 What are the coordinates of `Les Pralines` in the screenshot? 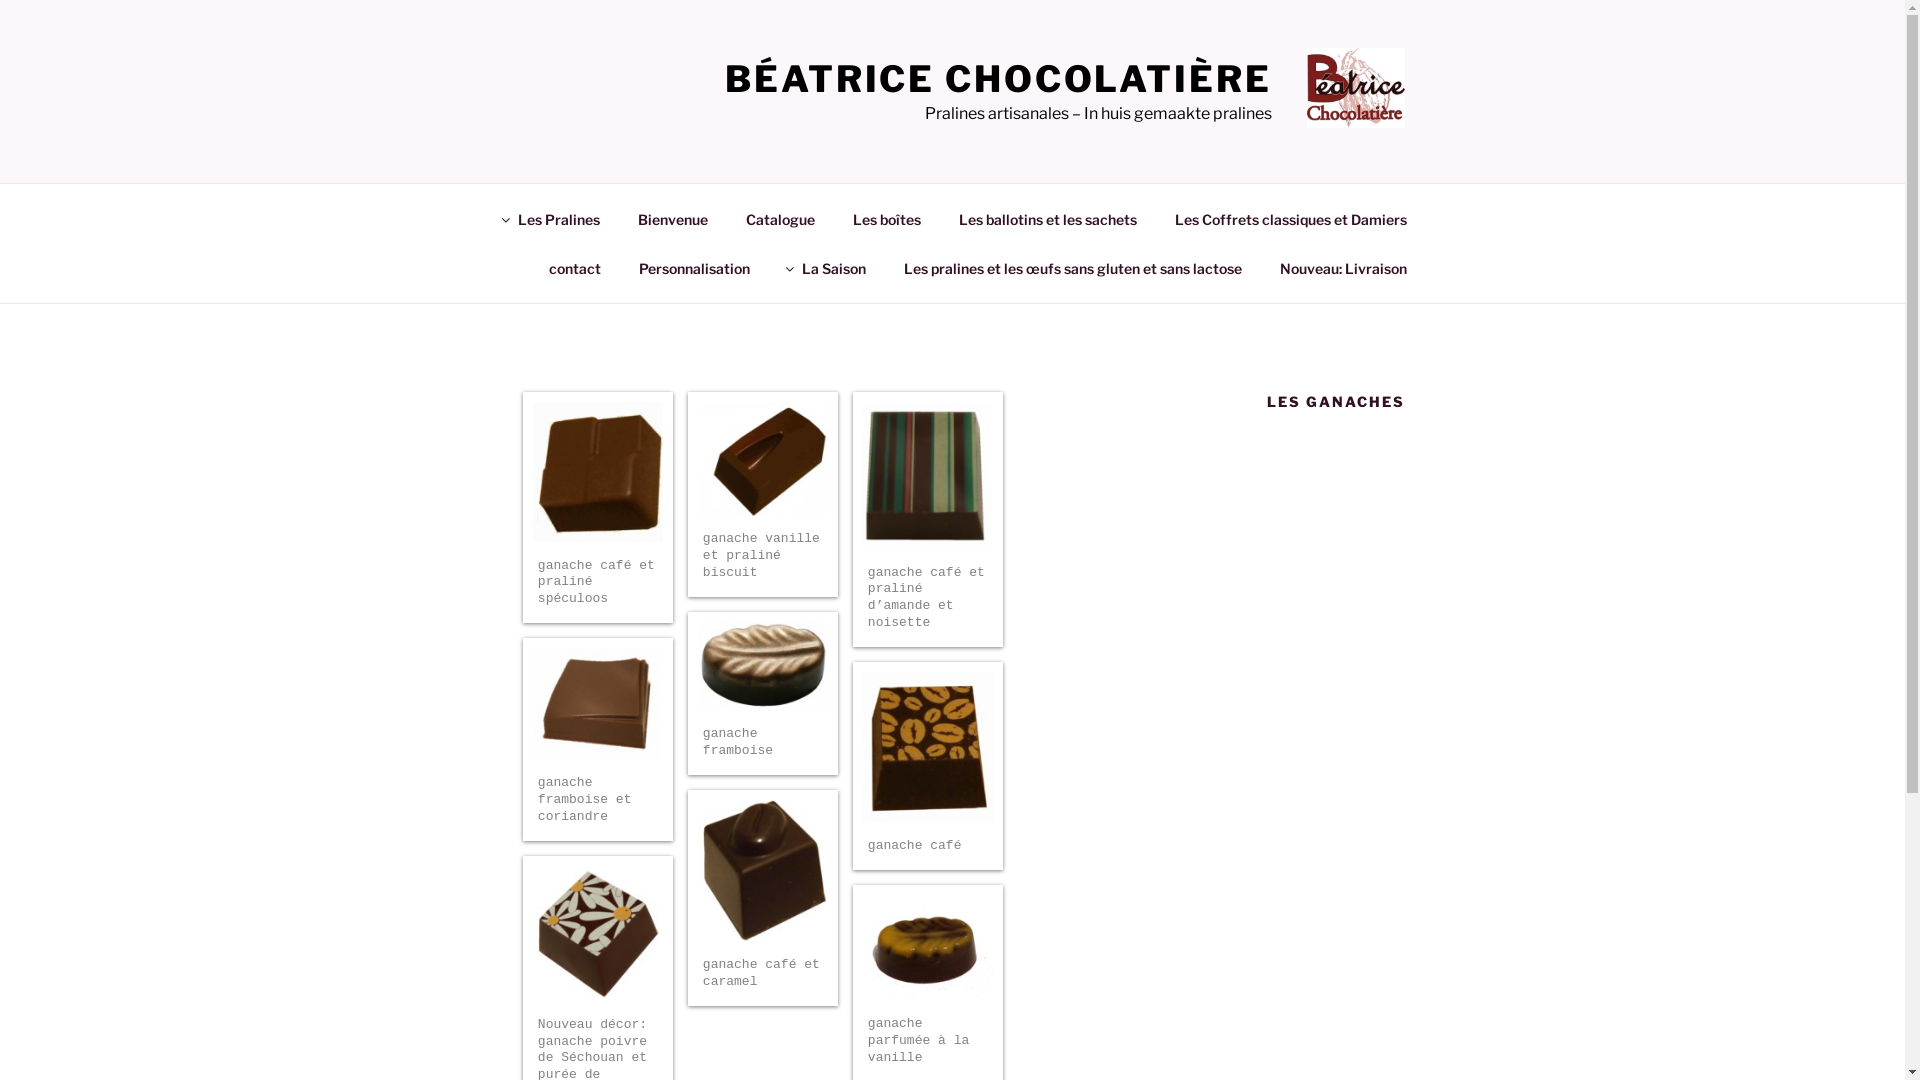 It's located at (552, 218).